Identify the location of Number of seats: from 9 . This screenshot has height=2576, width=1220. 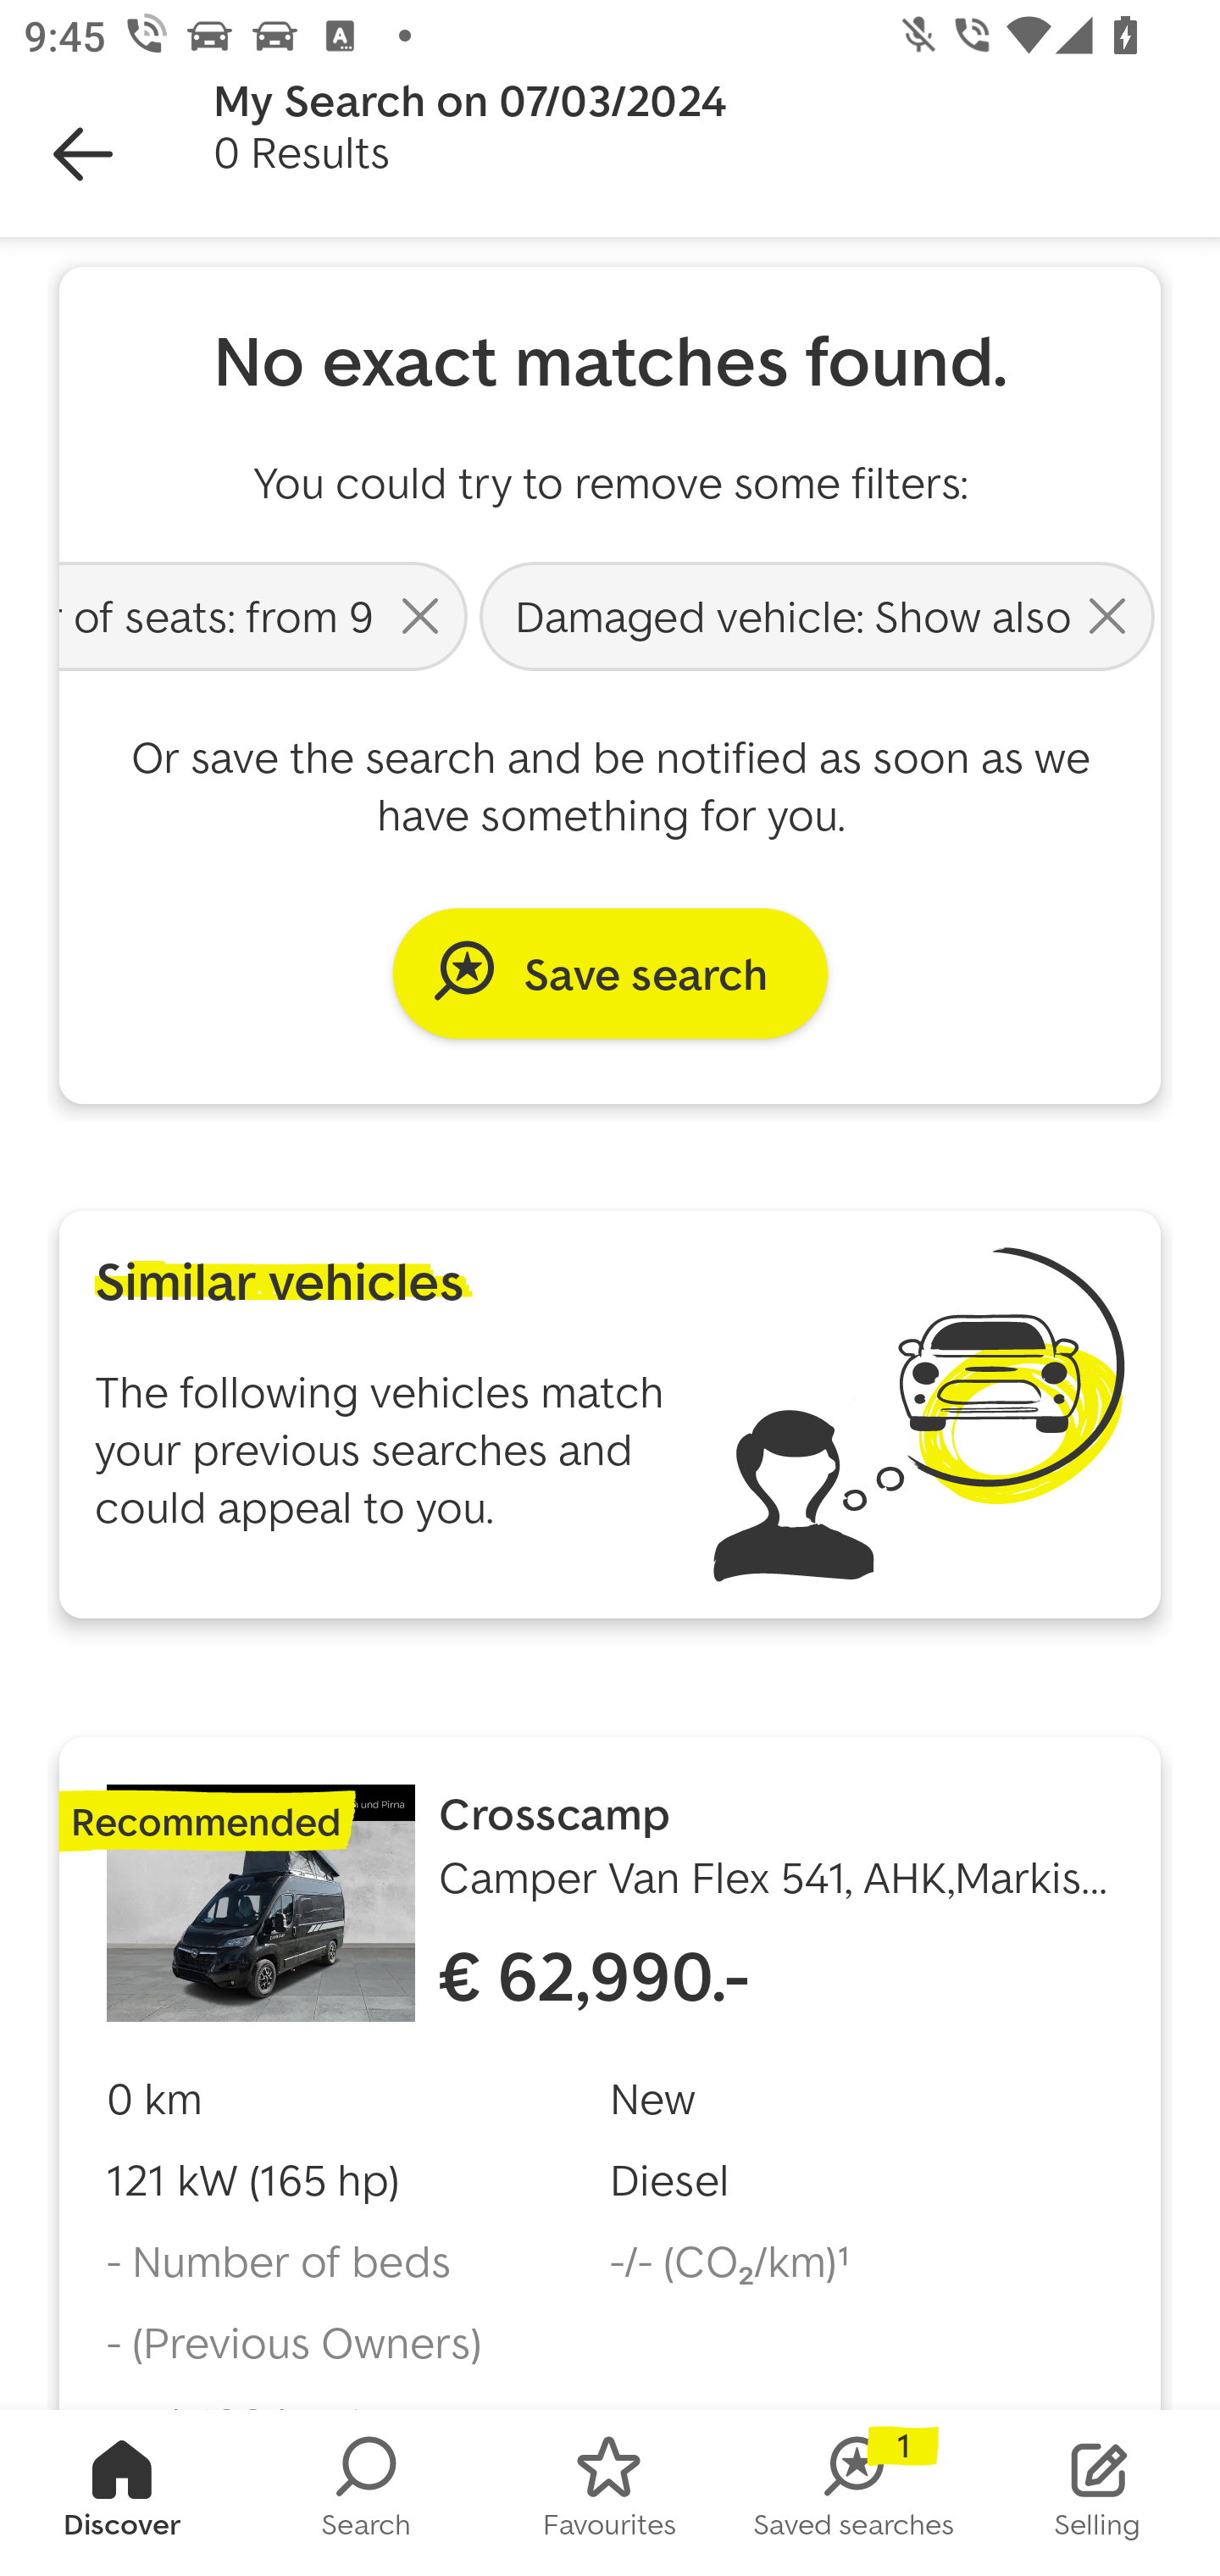
(266, 615).